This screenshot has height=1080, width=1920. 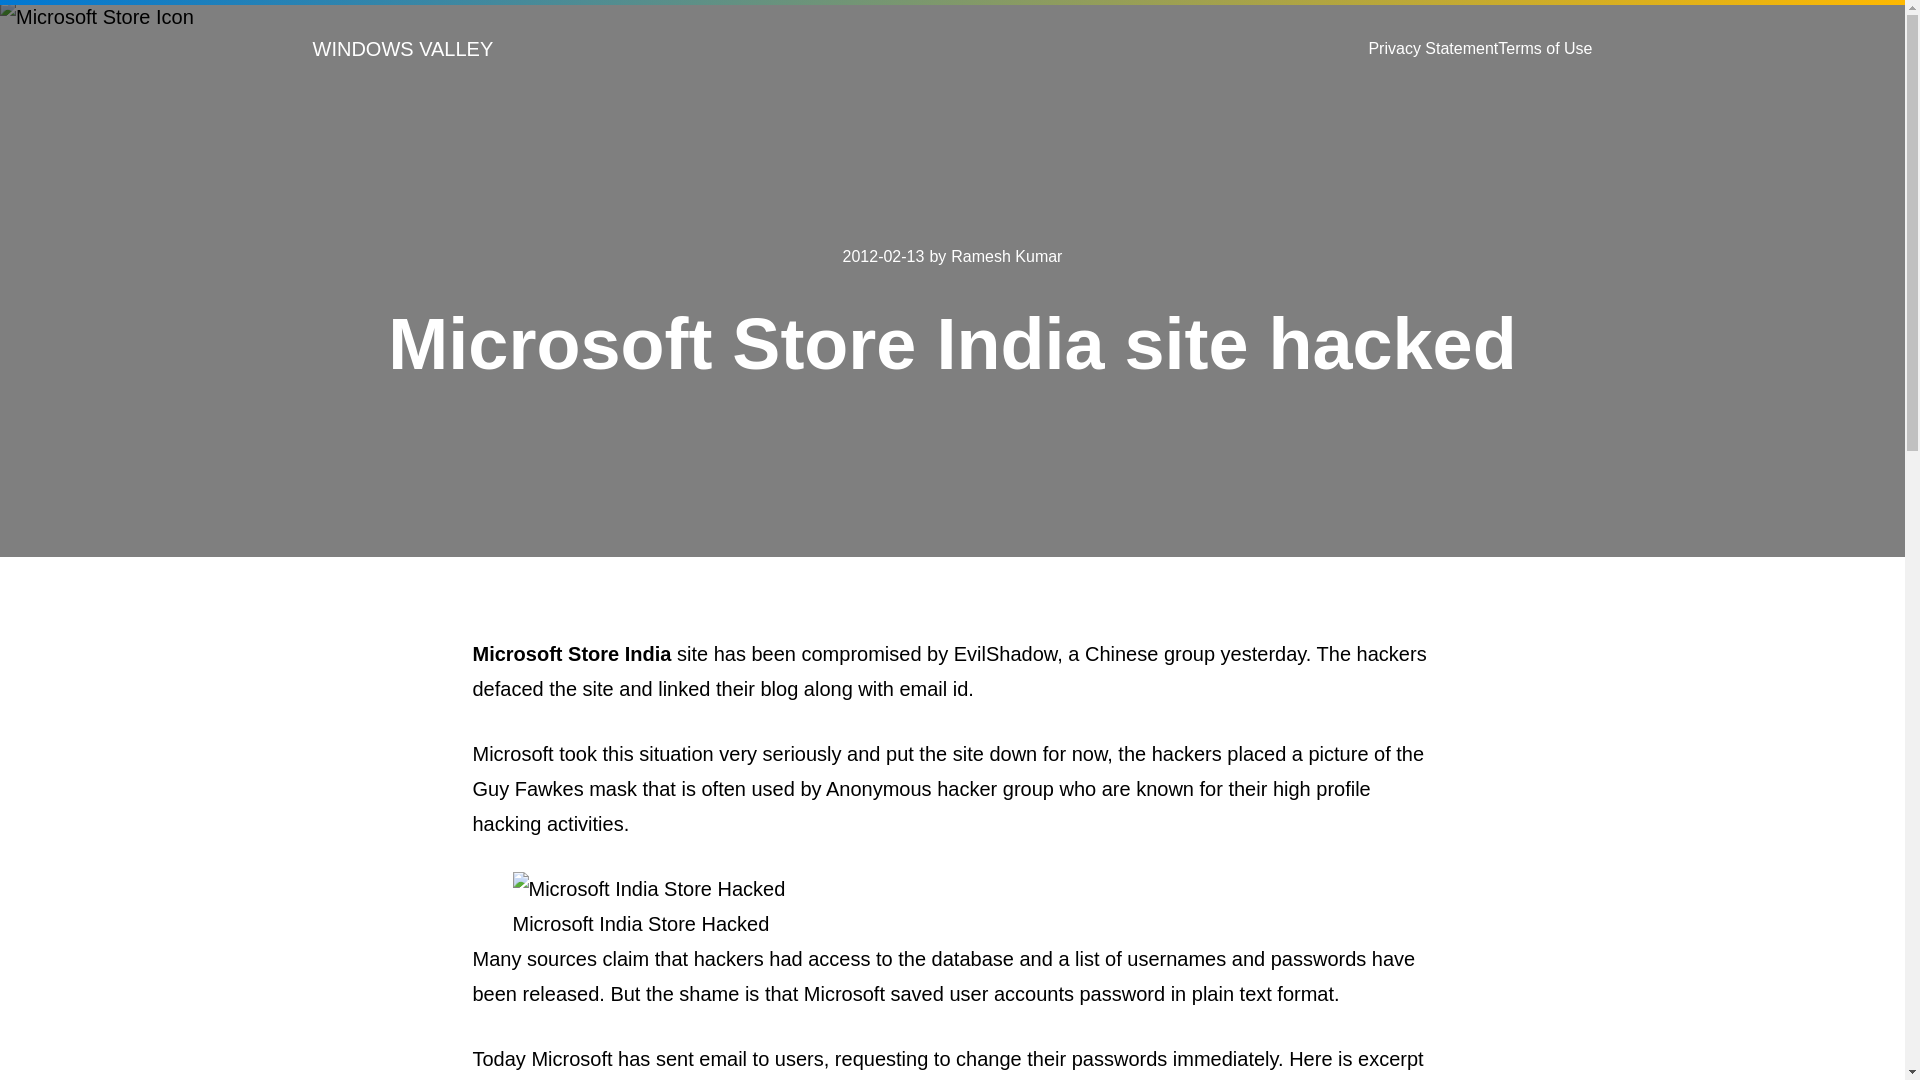 What do you see at coordinates (648, 889) in the screenshot?
I see `Microsoft India Store Hacked` at bounding box center [648, 889].